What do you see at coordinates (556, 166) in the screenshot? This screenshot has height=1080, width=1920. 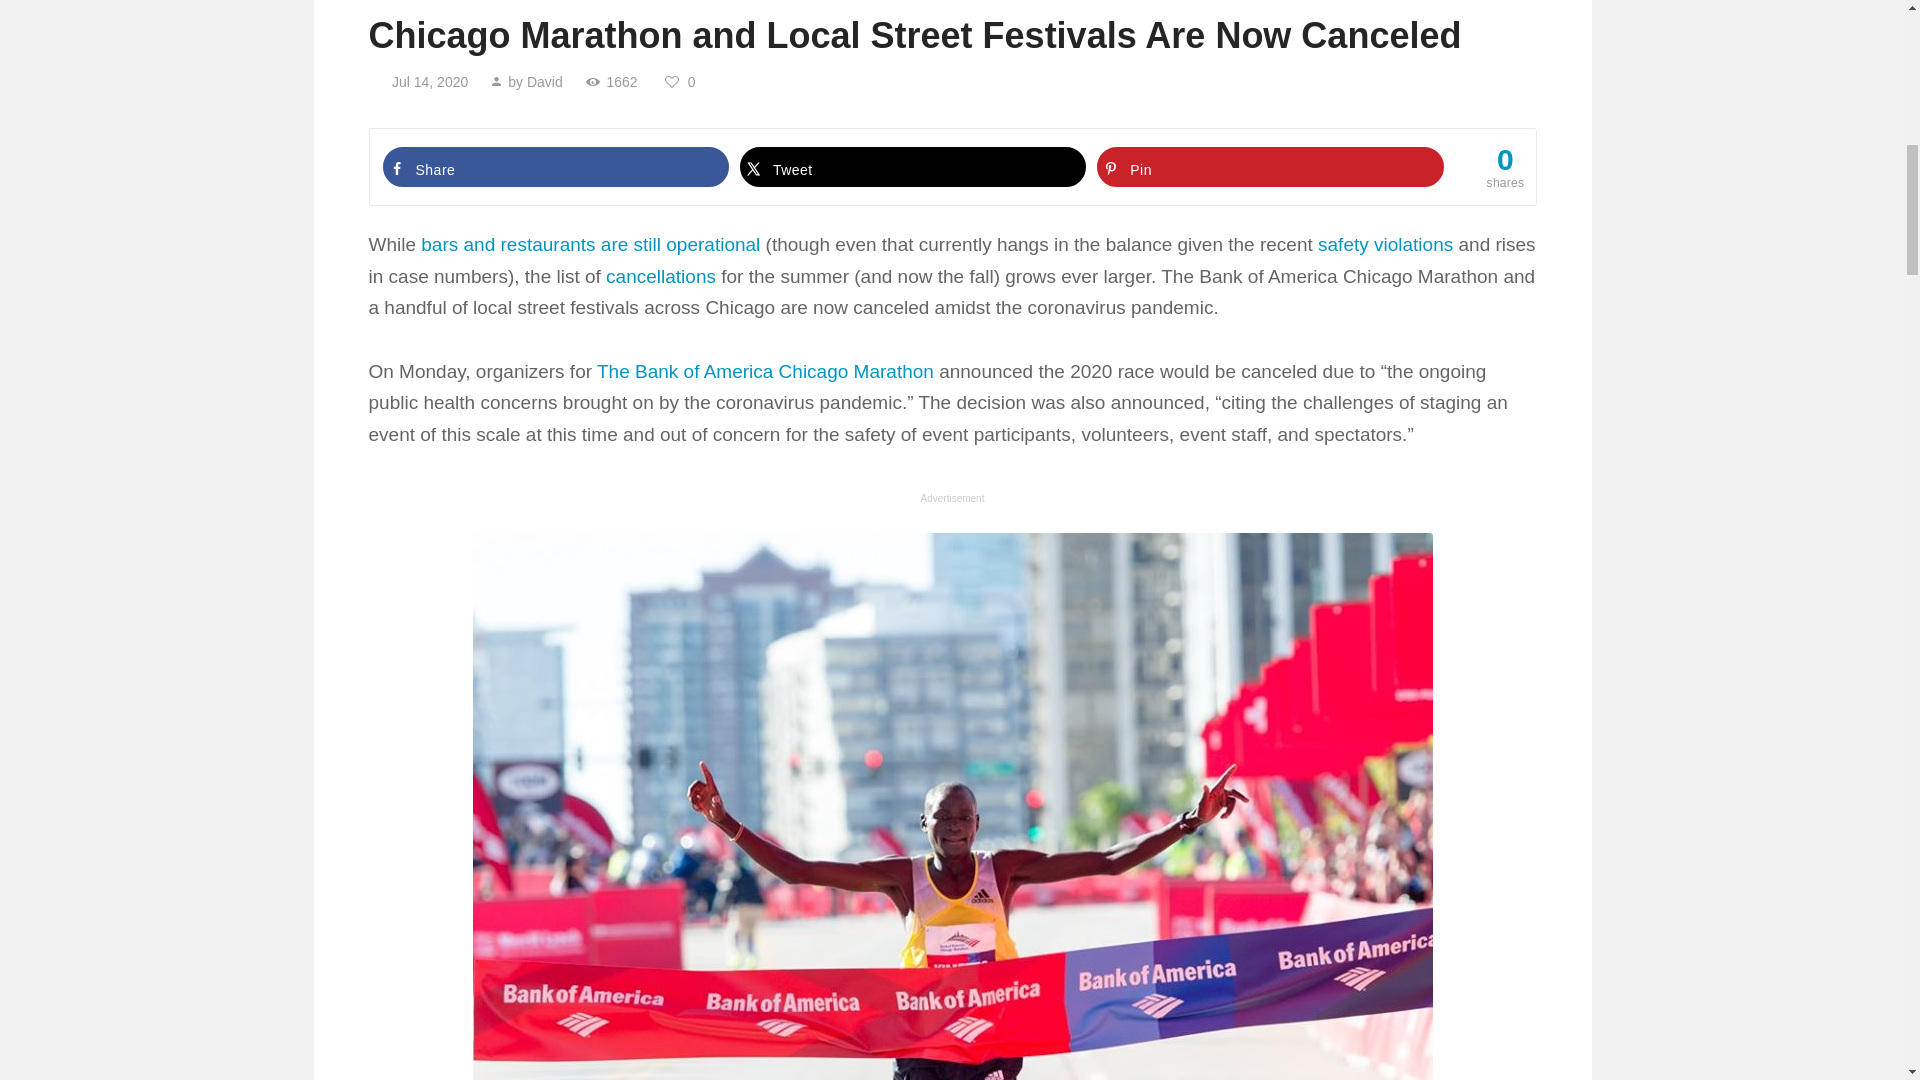 I see `Share on Facebook` at bounding box center [556, 166].